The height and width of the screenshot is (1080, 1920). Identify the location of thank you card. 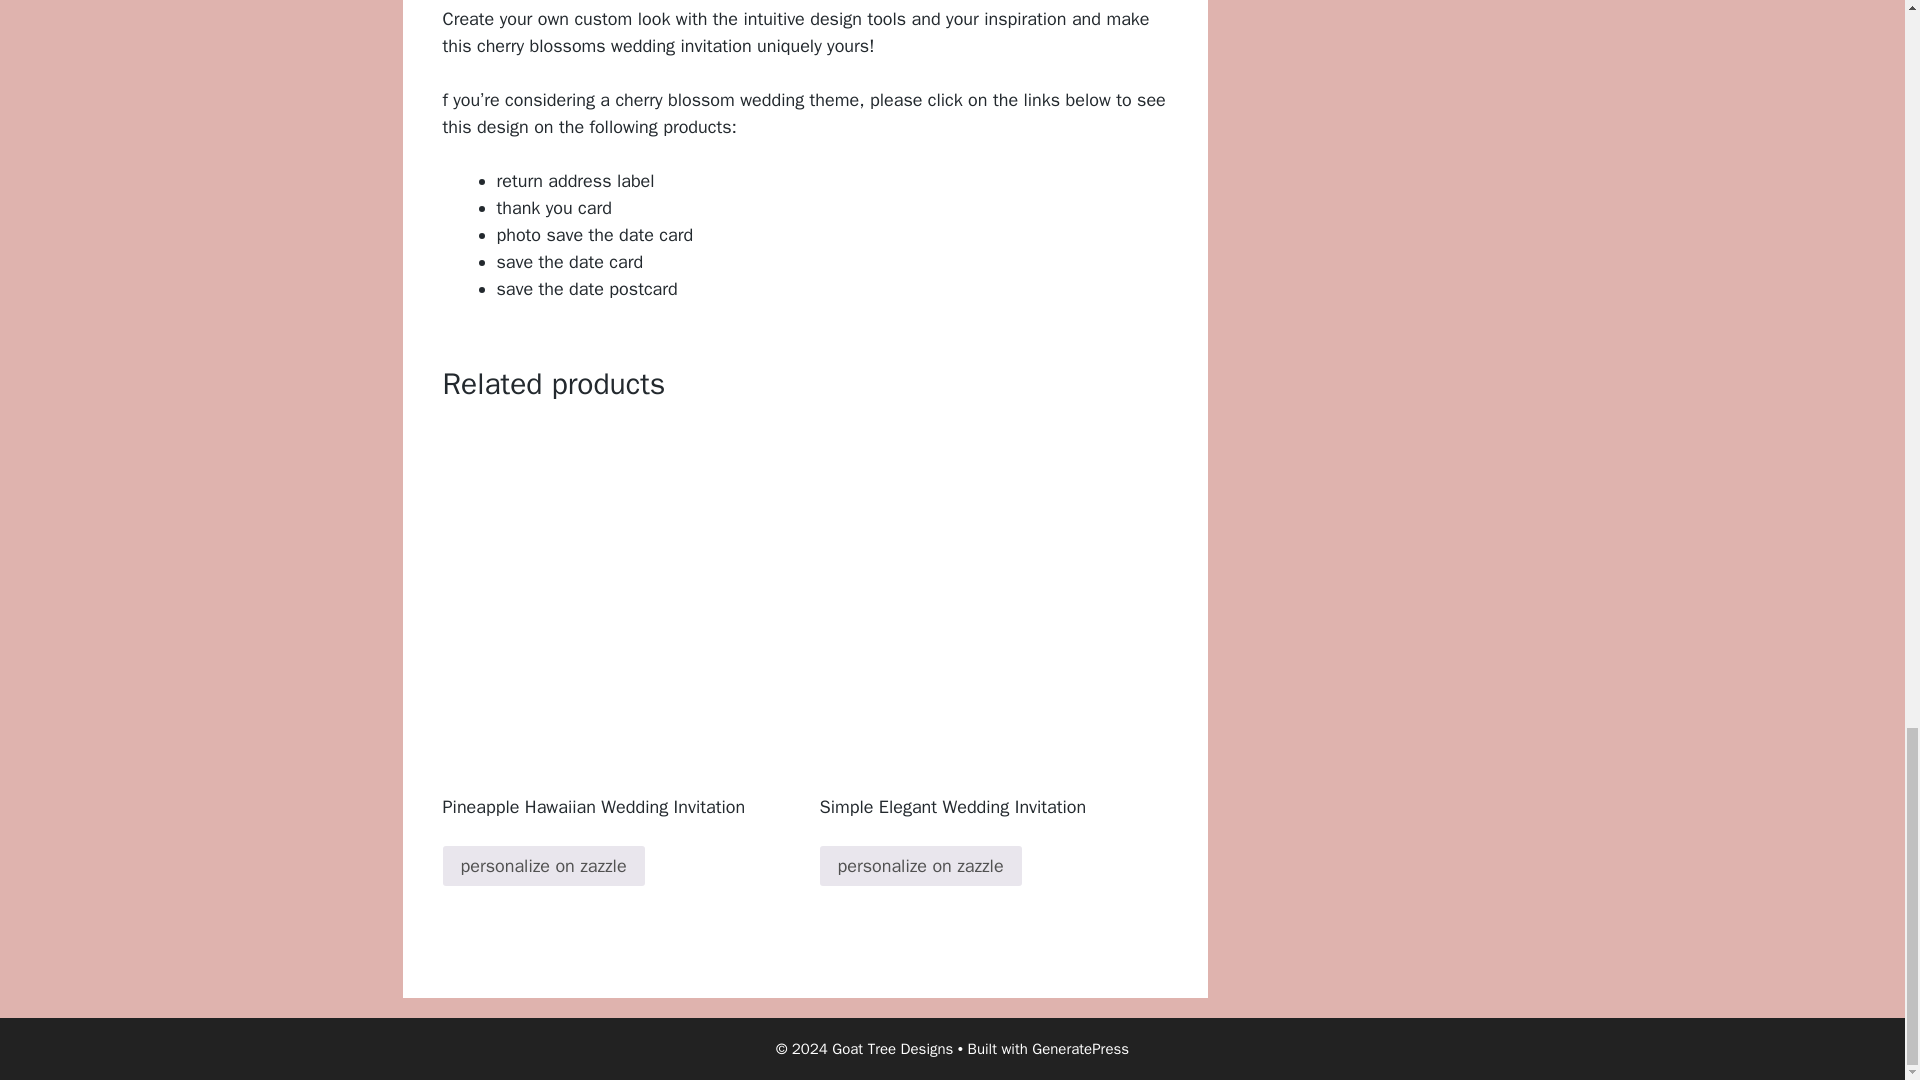
(552, 208).